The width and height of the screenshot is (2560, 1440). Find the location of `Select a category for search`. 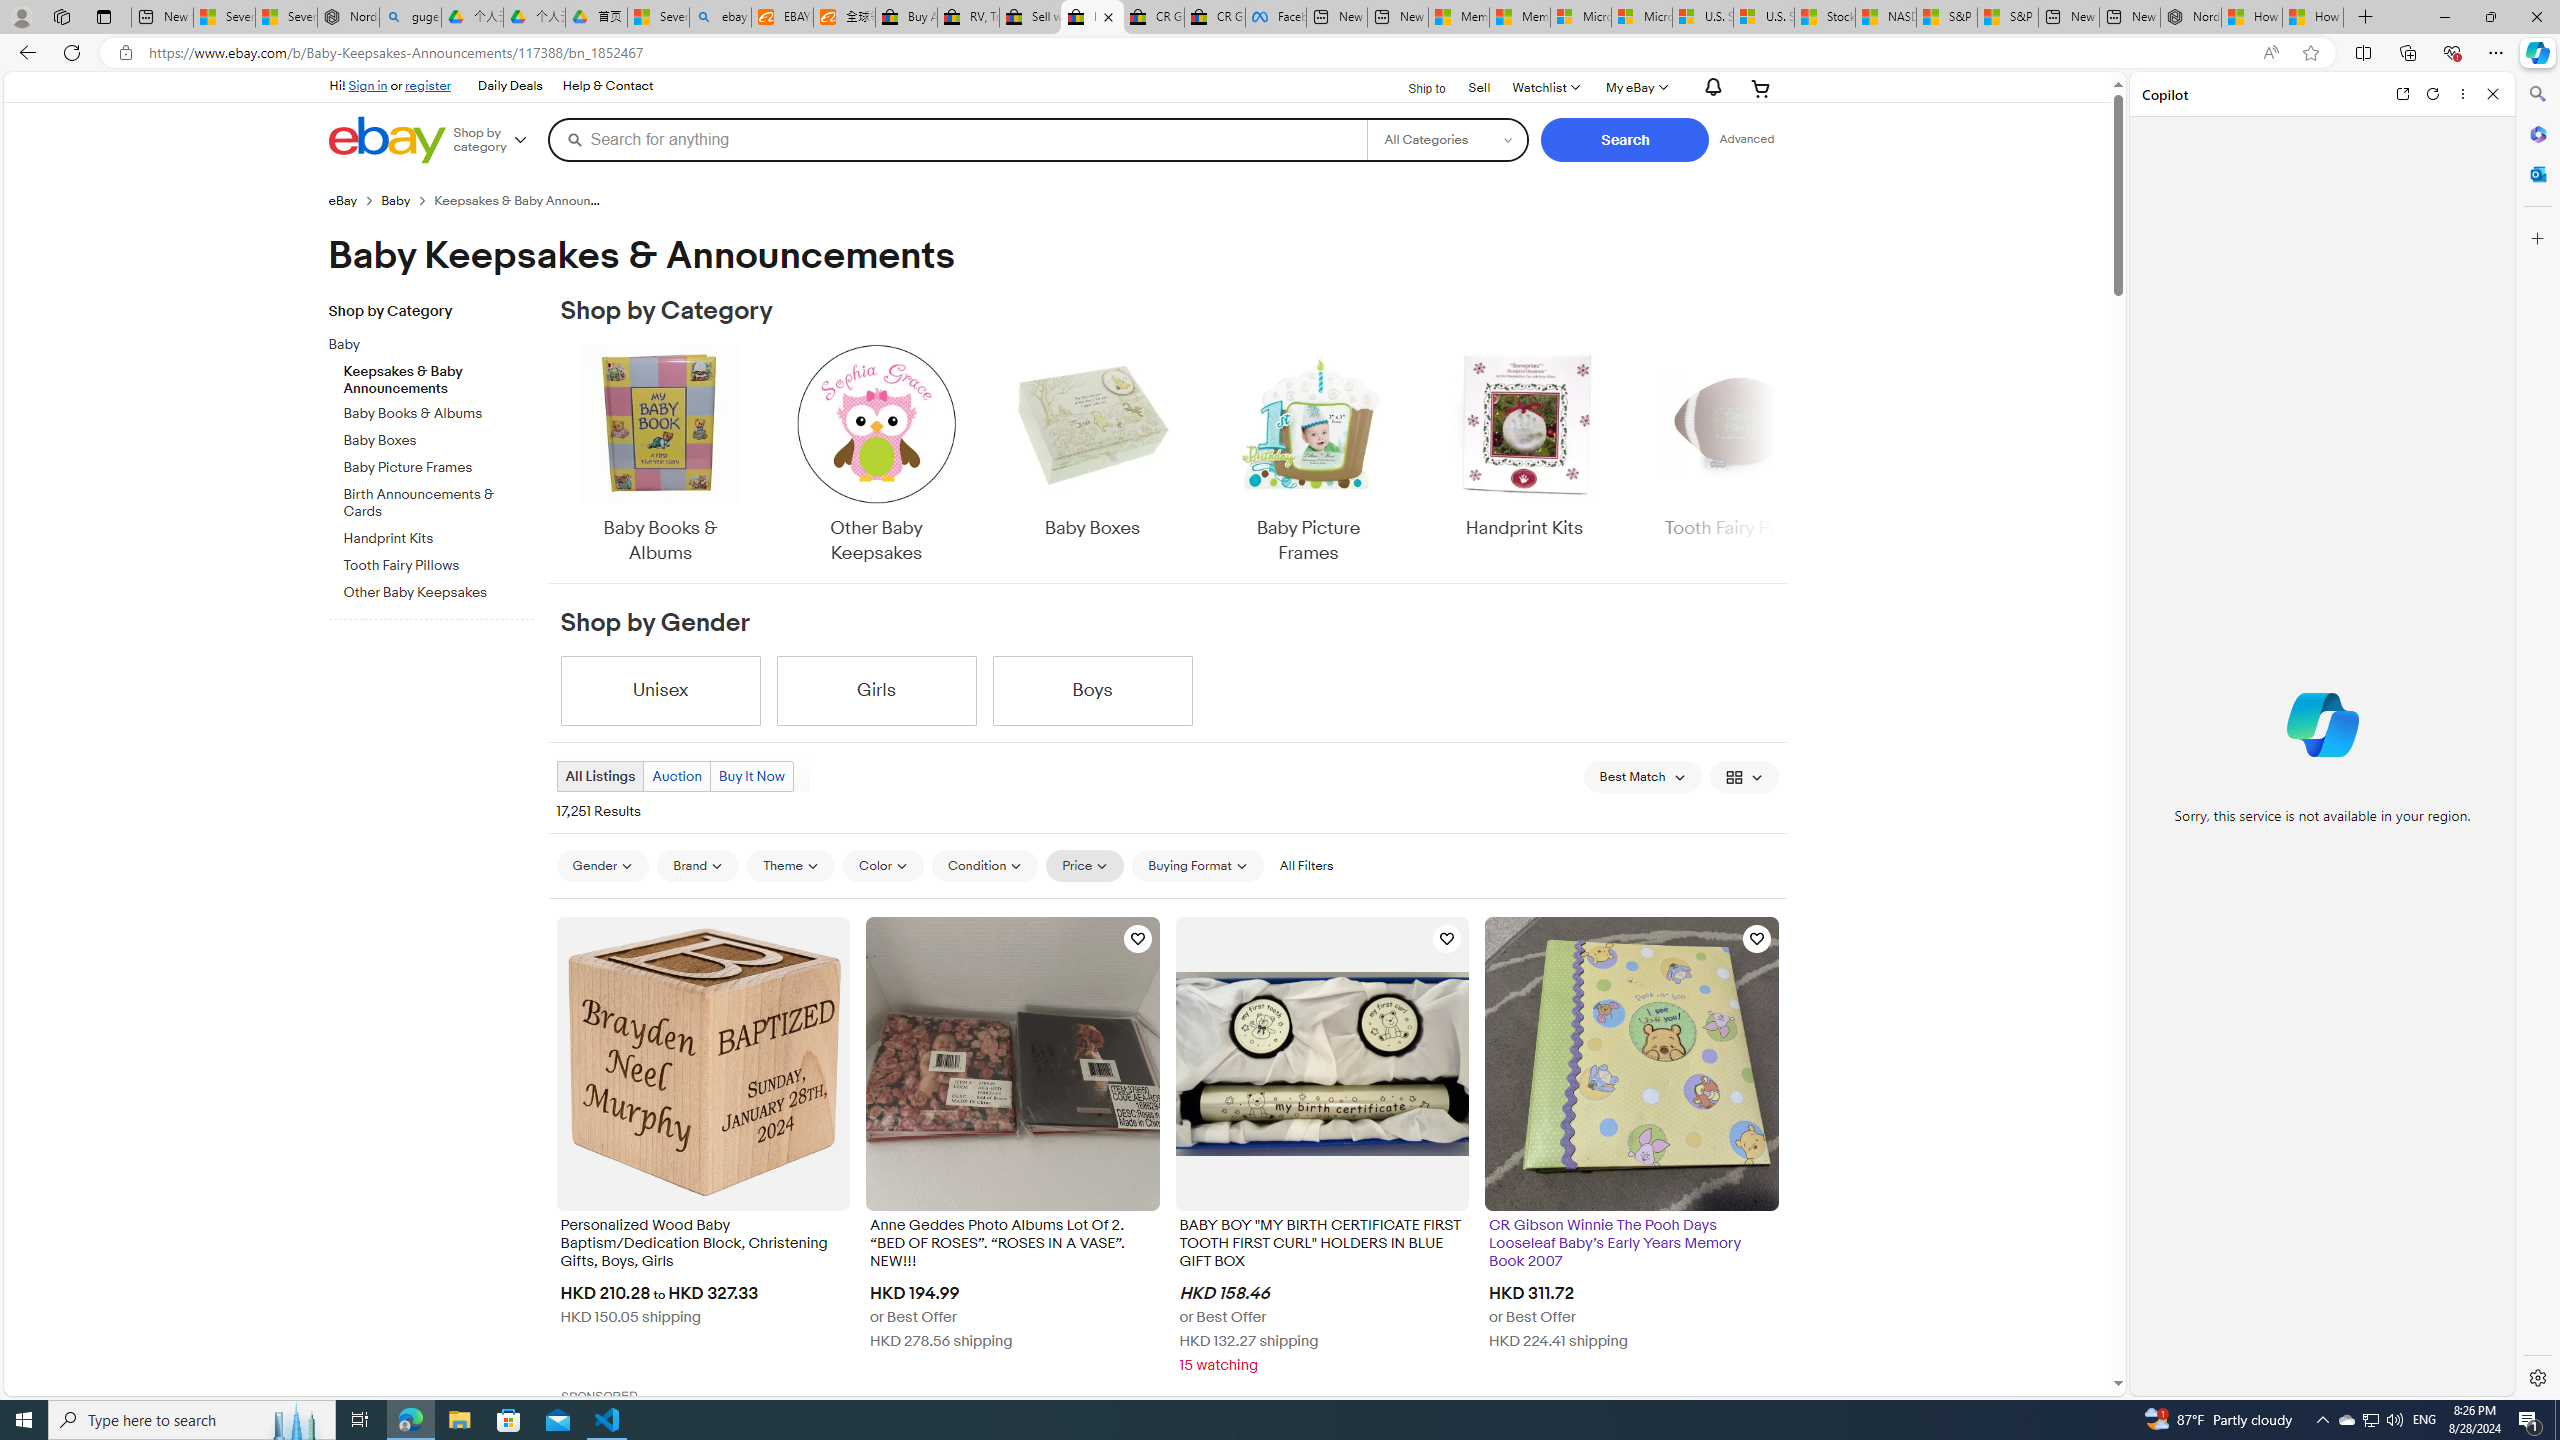

Select a category for search is located at coordinates (1448, 139).